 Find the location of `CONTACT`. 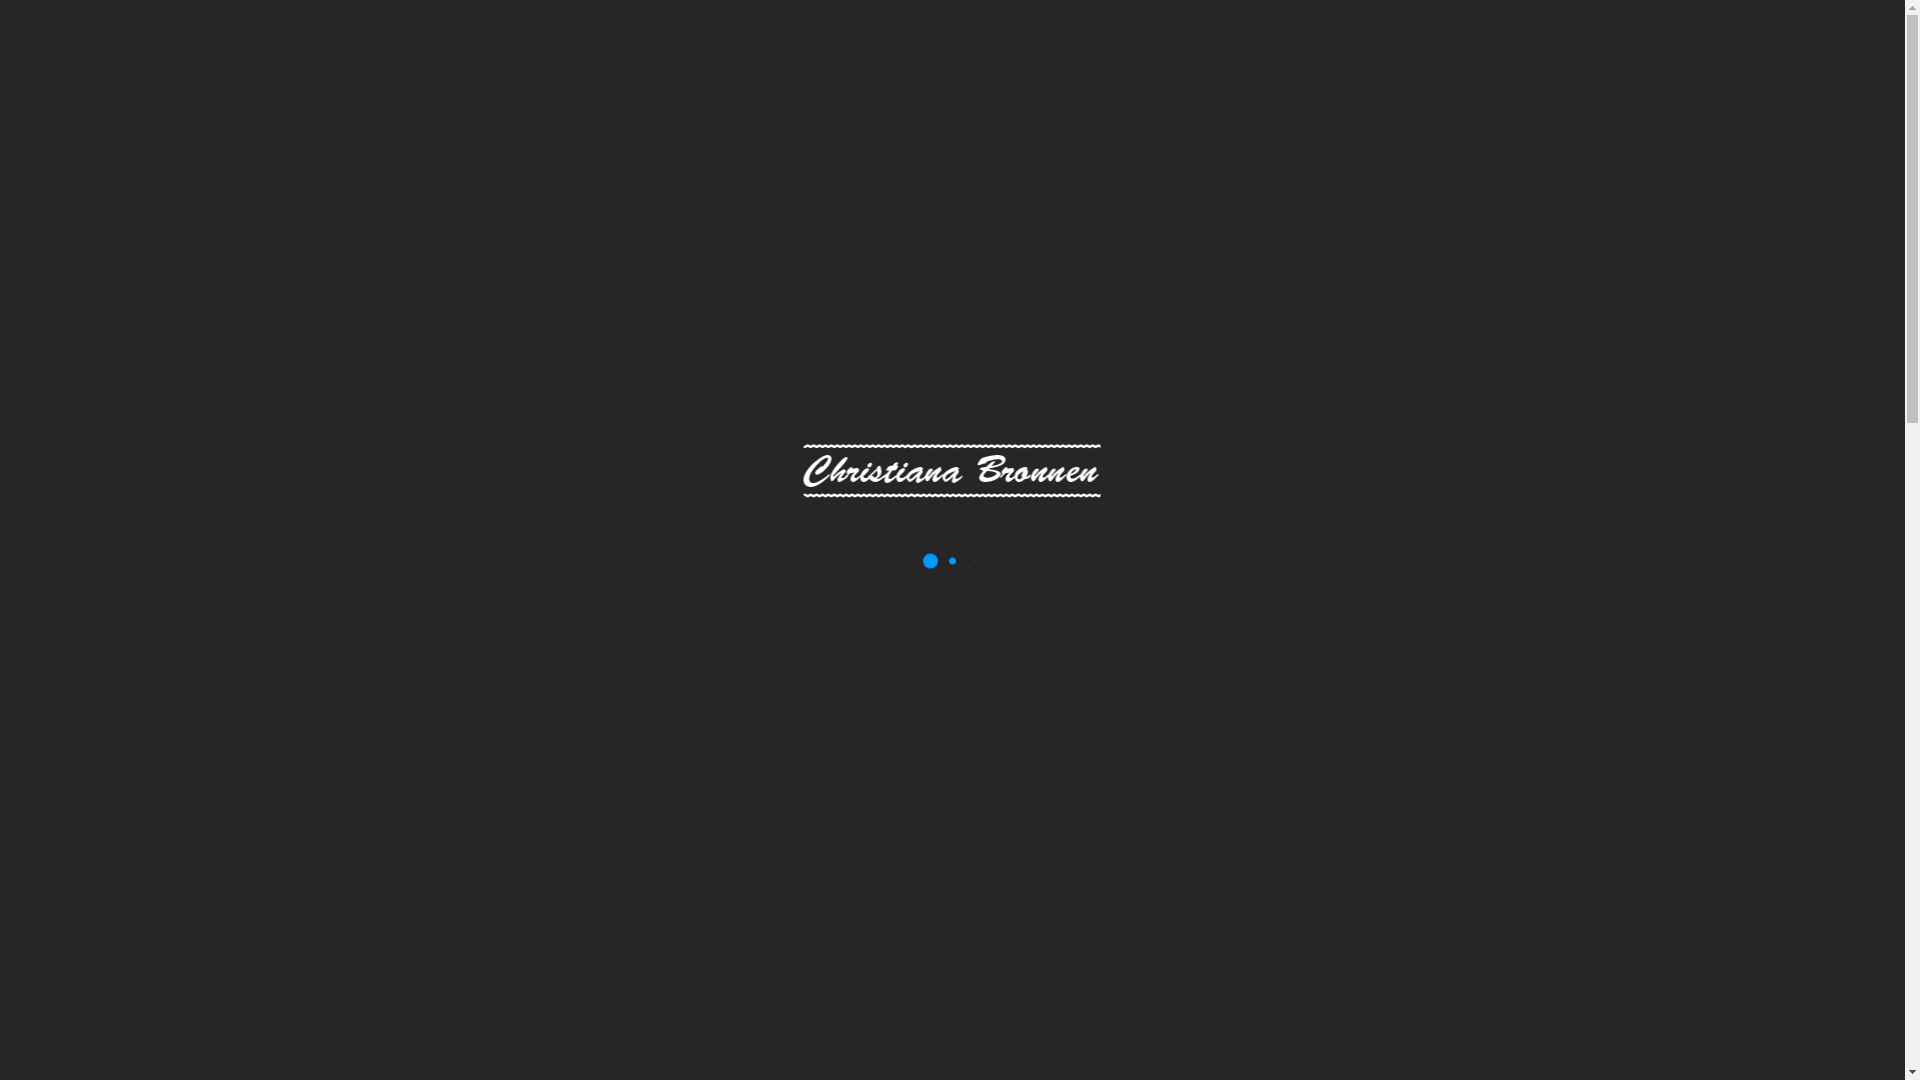

CONTACT is located at coordinates (1692, 70).